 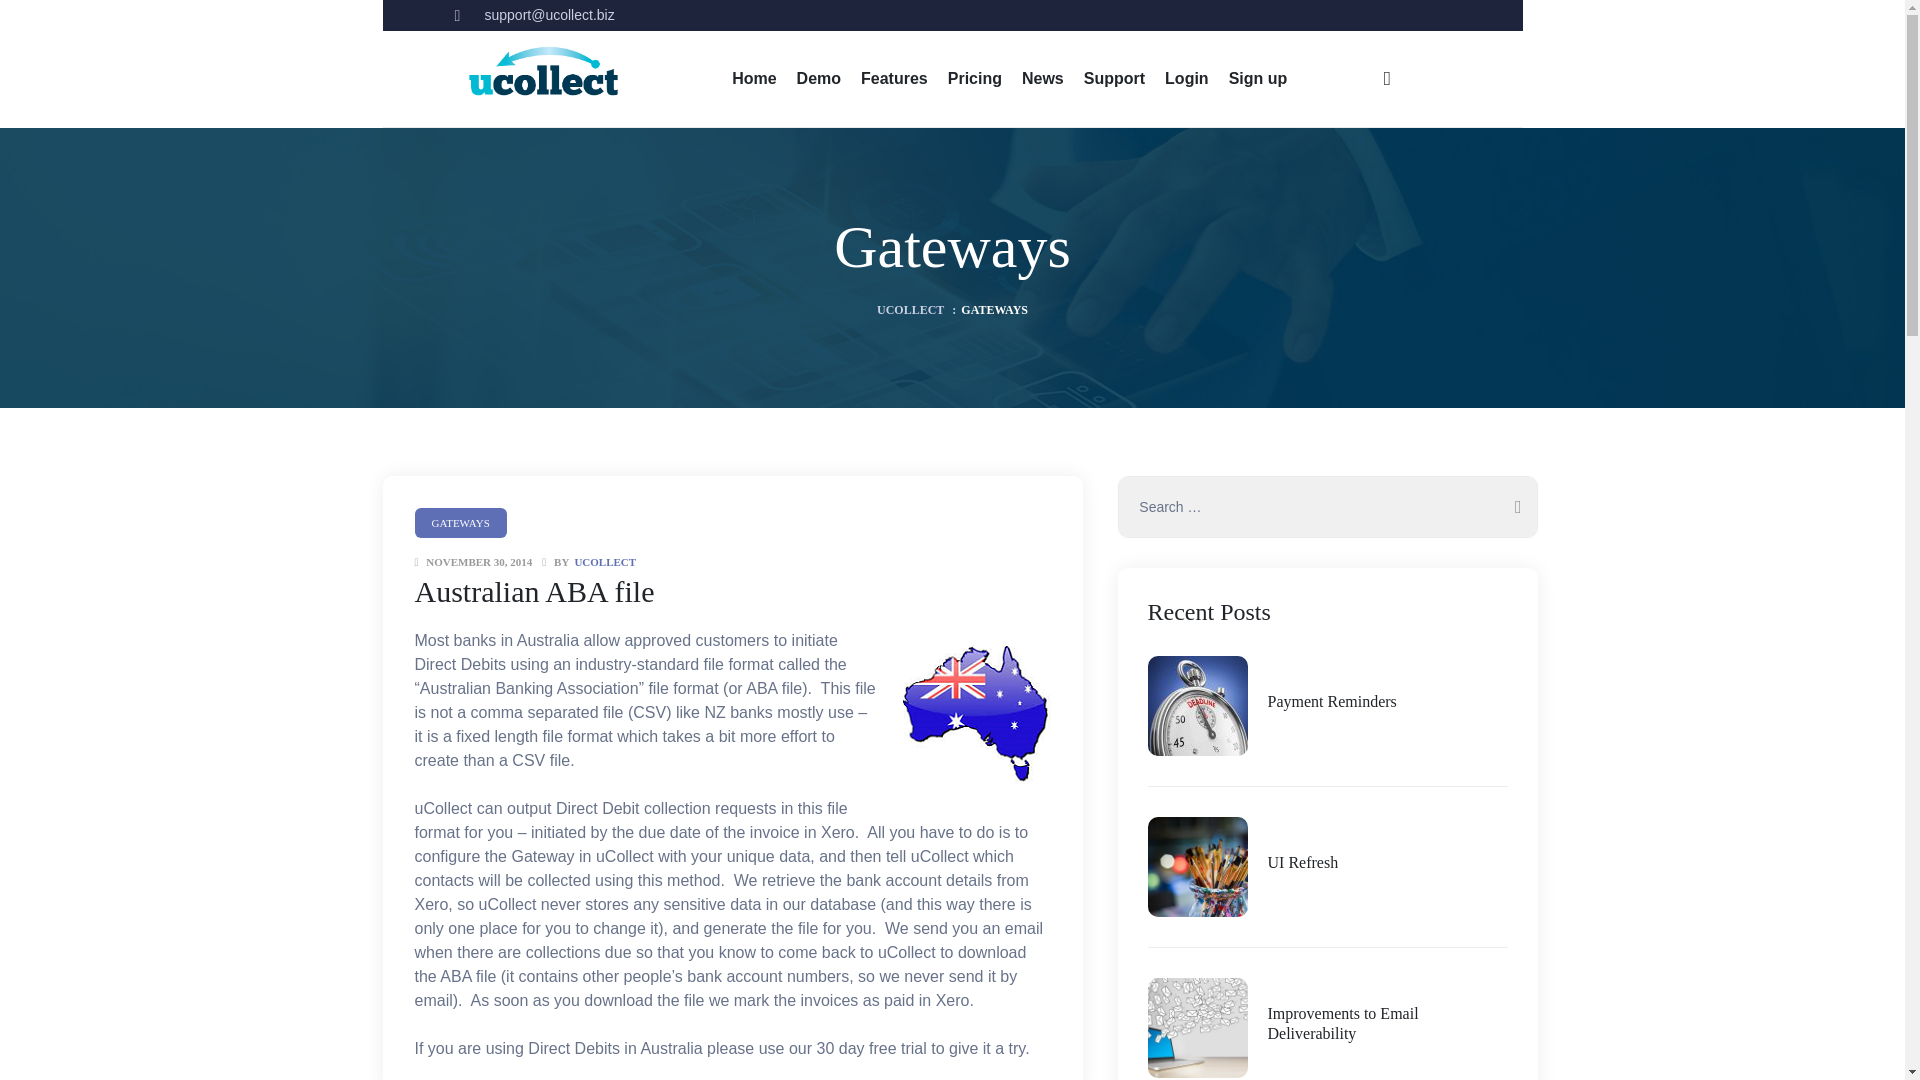 What do you see at coordinates (604, 562) in the screenshot?
I see `UCOLLECT` at bounding box center [604, 562].